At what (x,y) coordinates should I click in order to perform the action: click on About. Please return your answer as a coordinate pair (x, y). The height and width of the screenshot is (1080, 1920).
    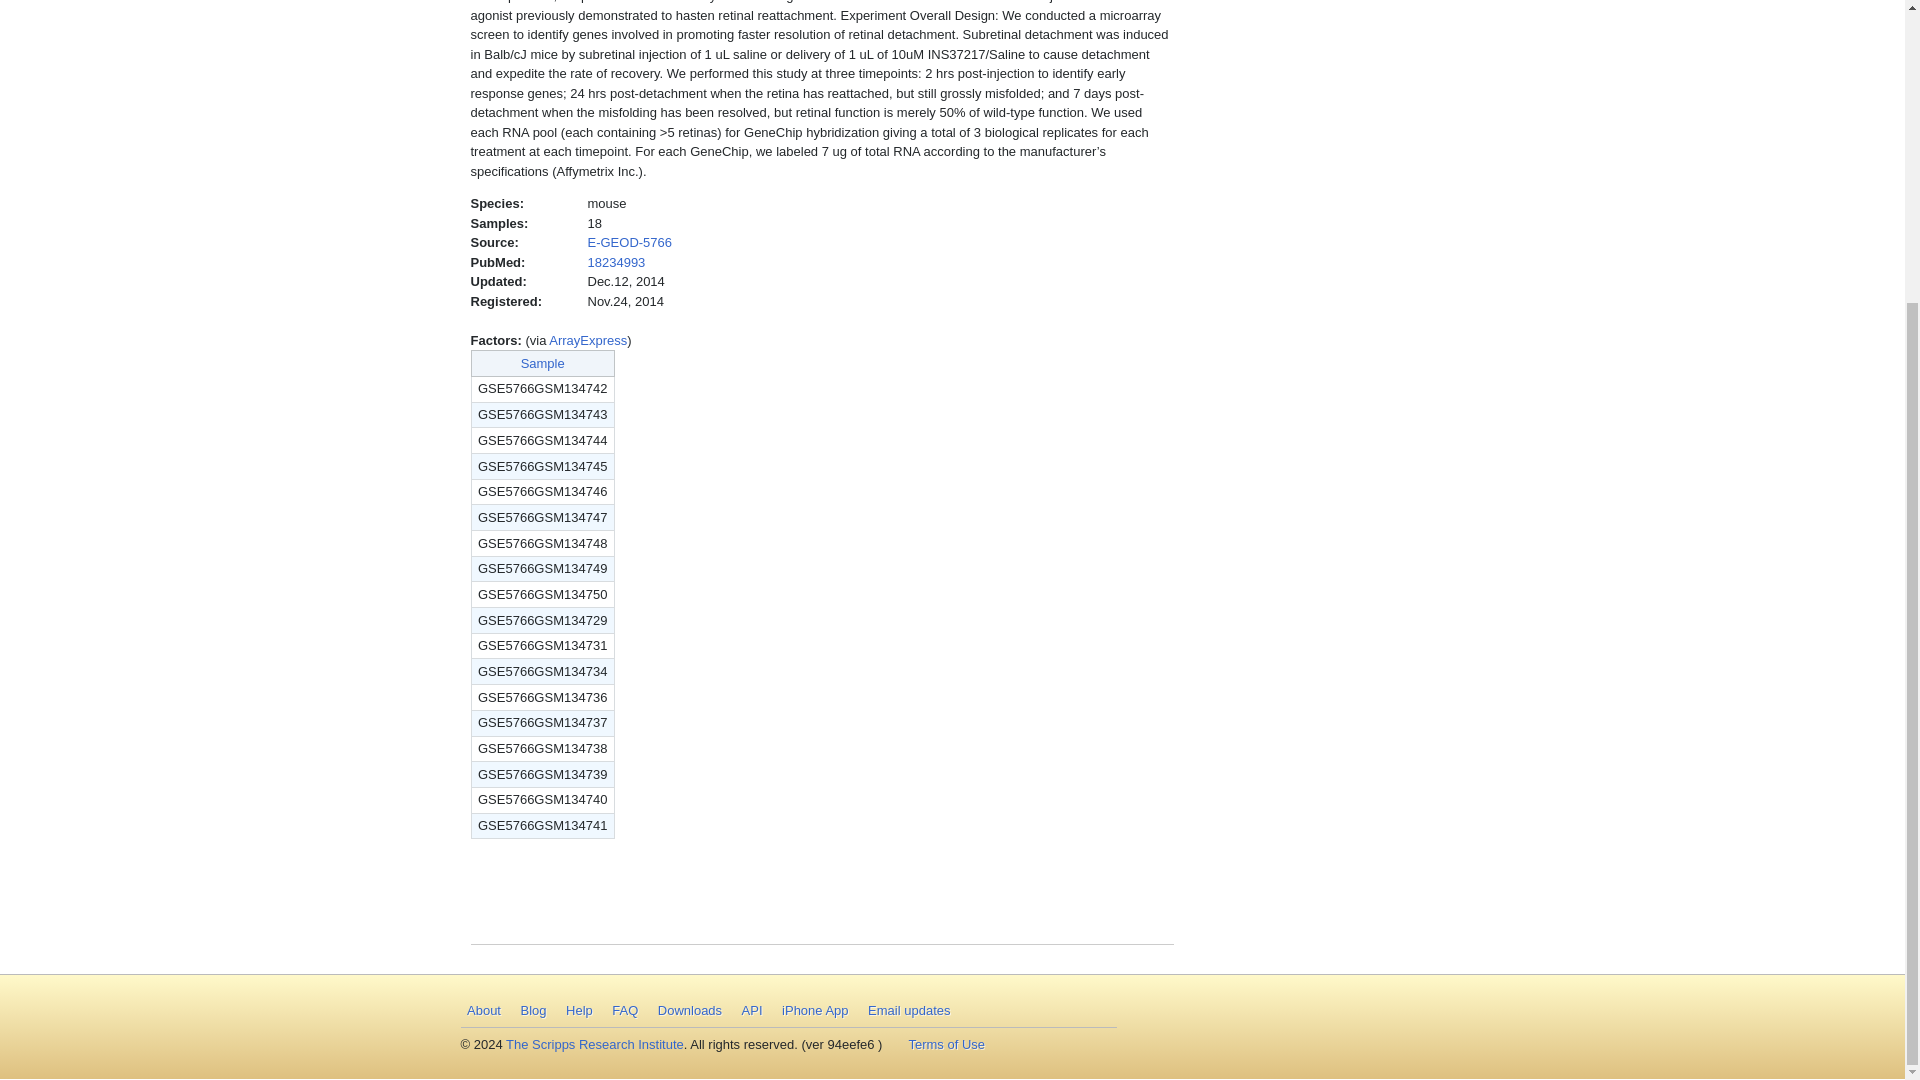
    Looking at the image, I should click on (483, 1011).